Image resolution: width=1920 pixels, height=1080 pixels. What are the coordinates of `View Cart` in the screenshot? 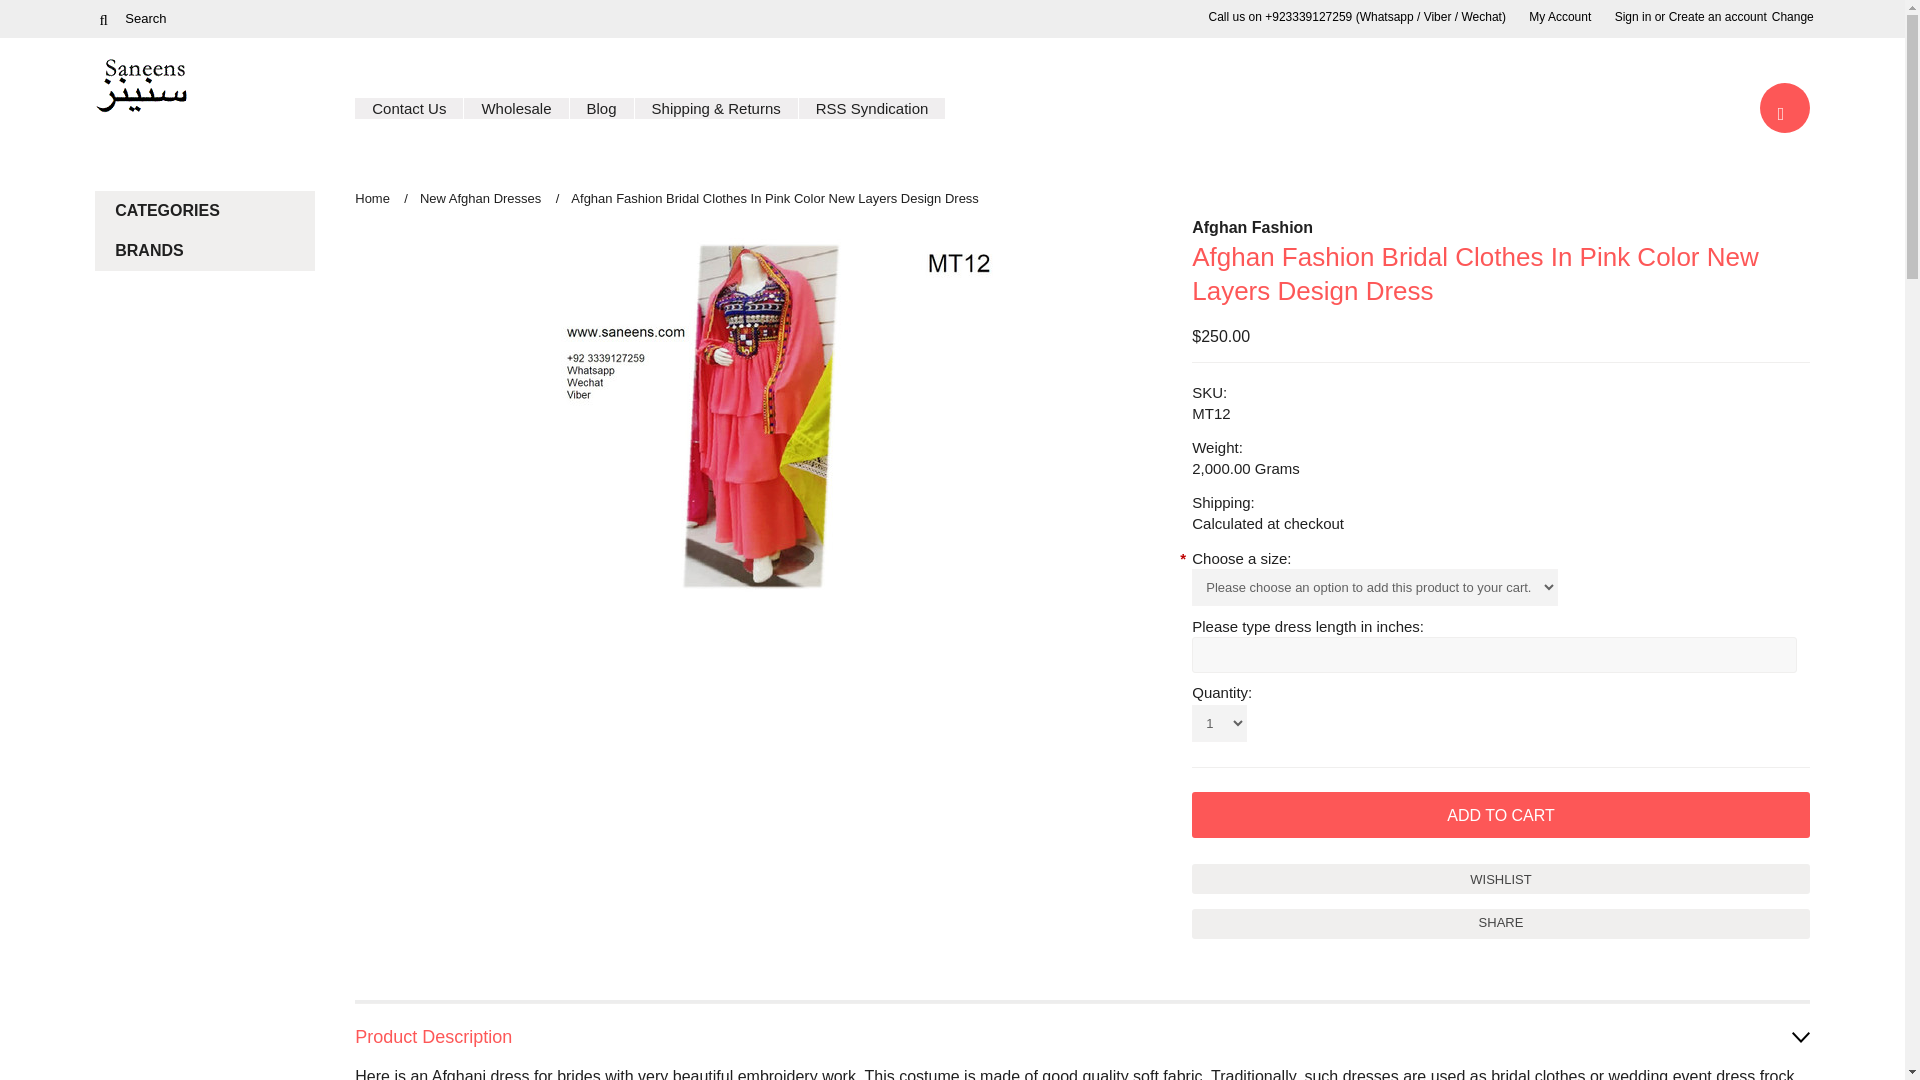 It's located at (1785, 108).